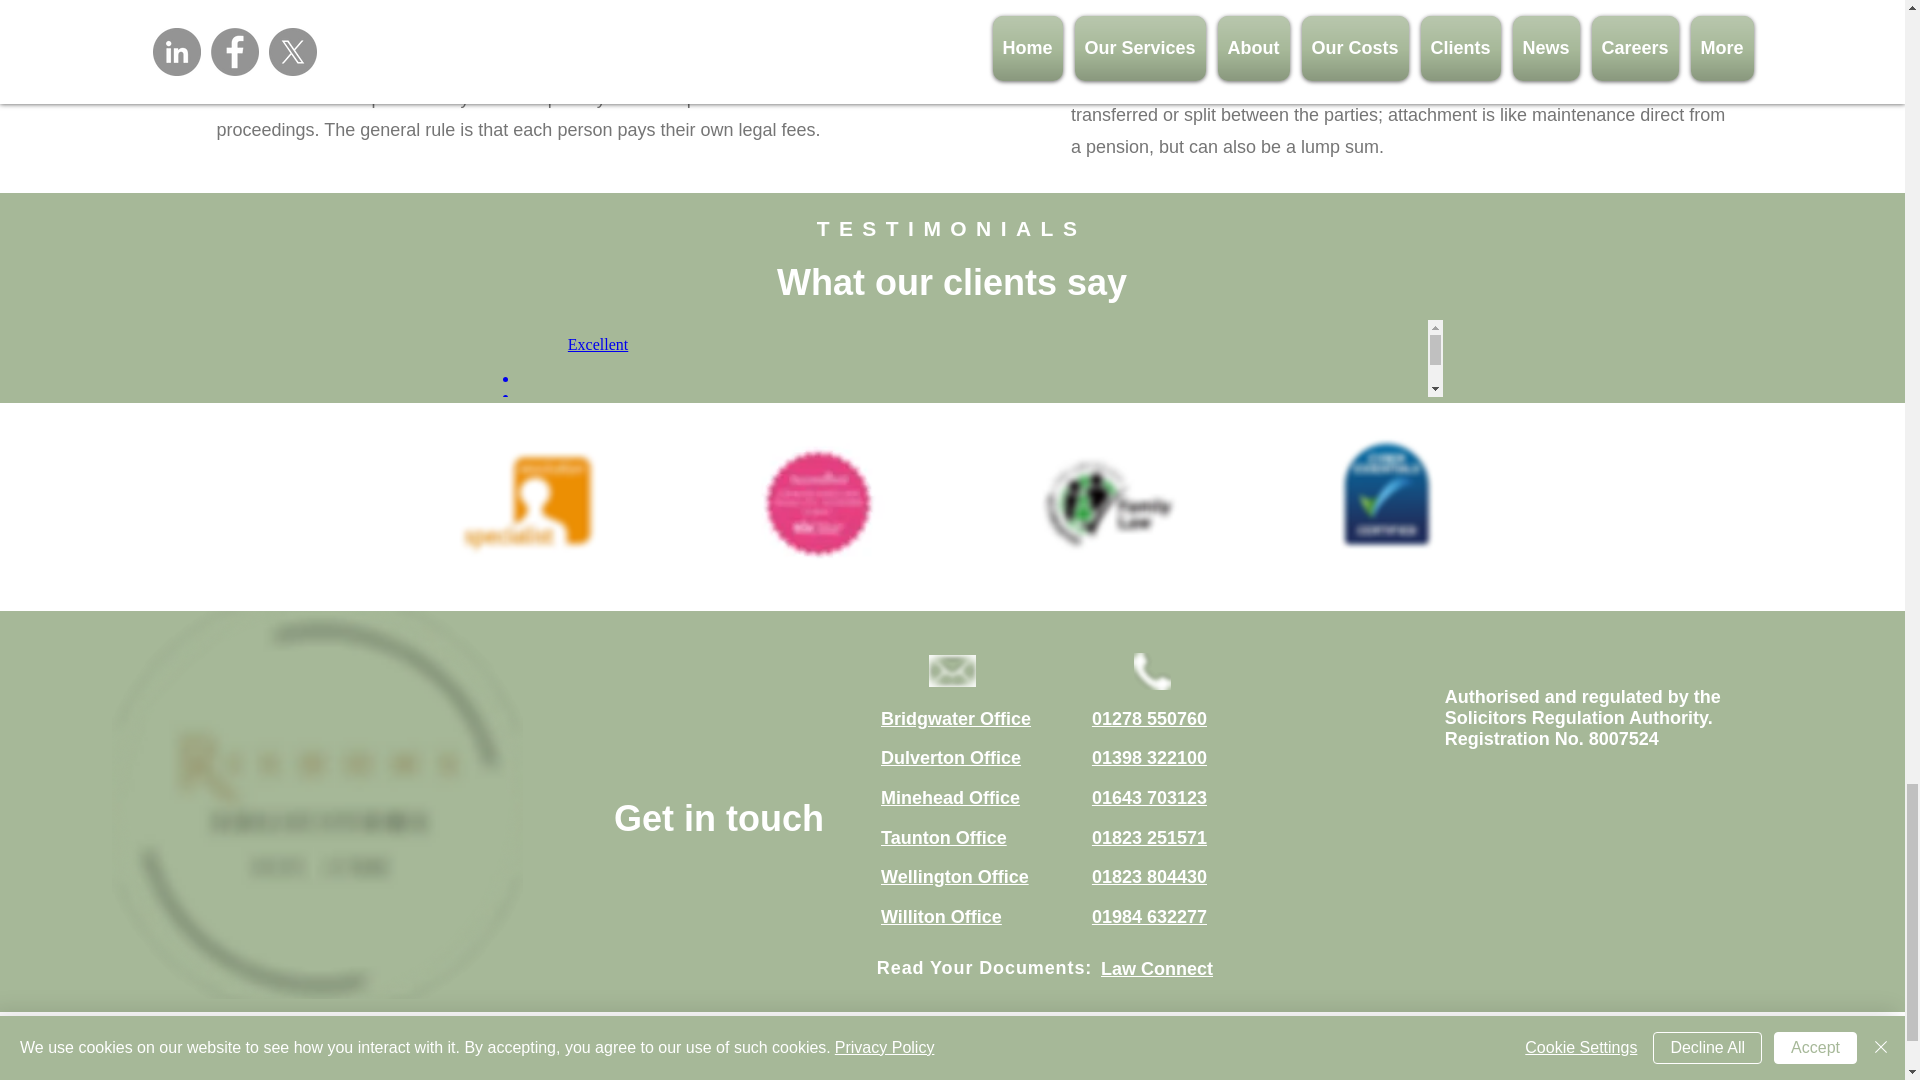  What do you see at coordinates (1582, 848) in the screenshot?
I see `Embedded Content` at bounding box center [1582, 848].